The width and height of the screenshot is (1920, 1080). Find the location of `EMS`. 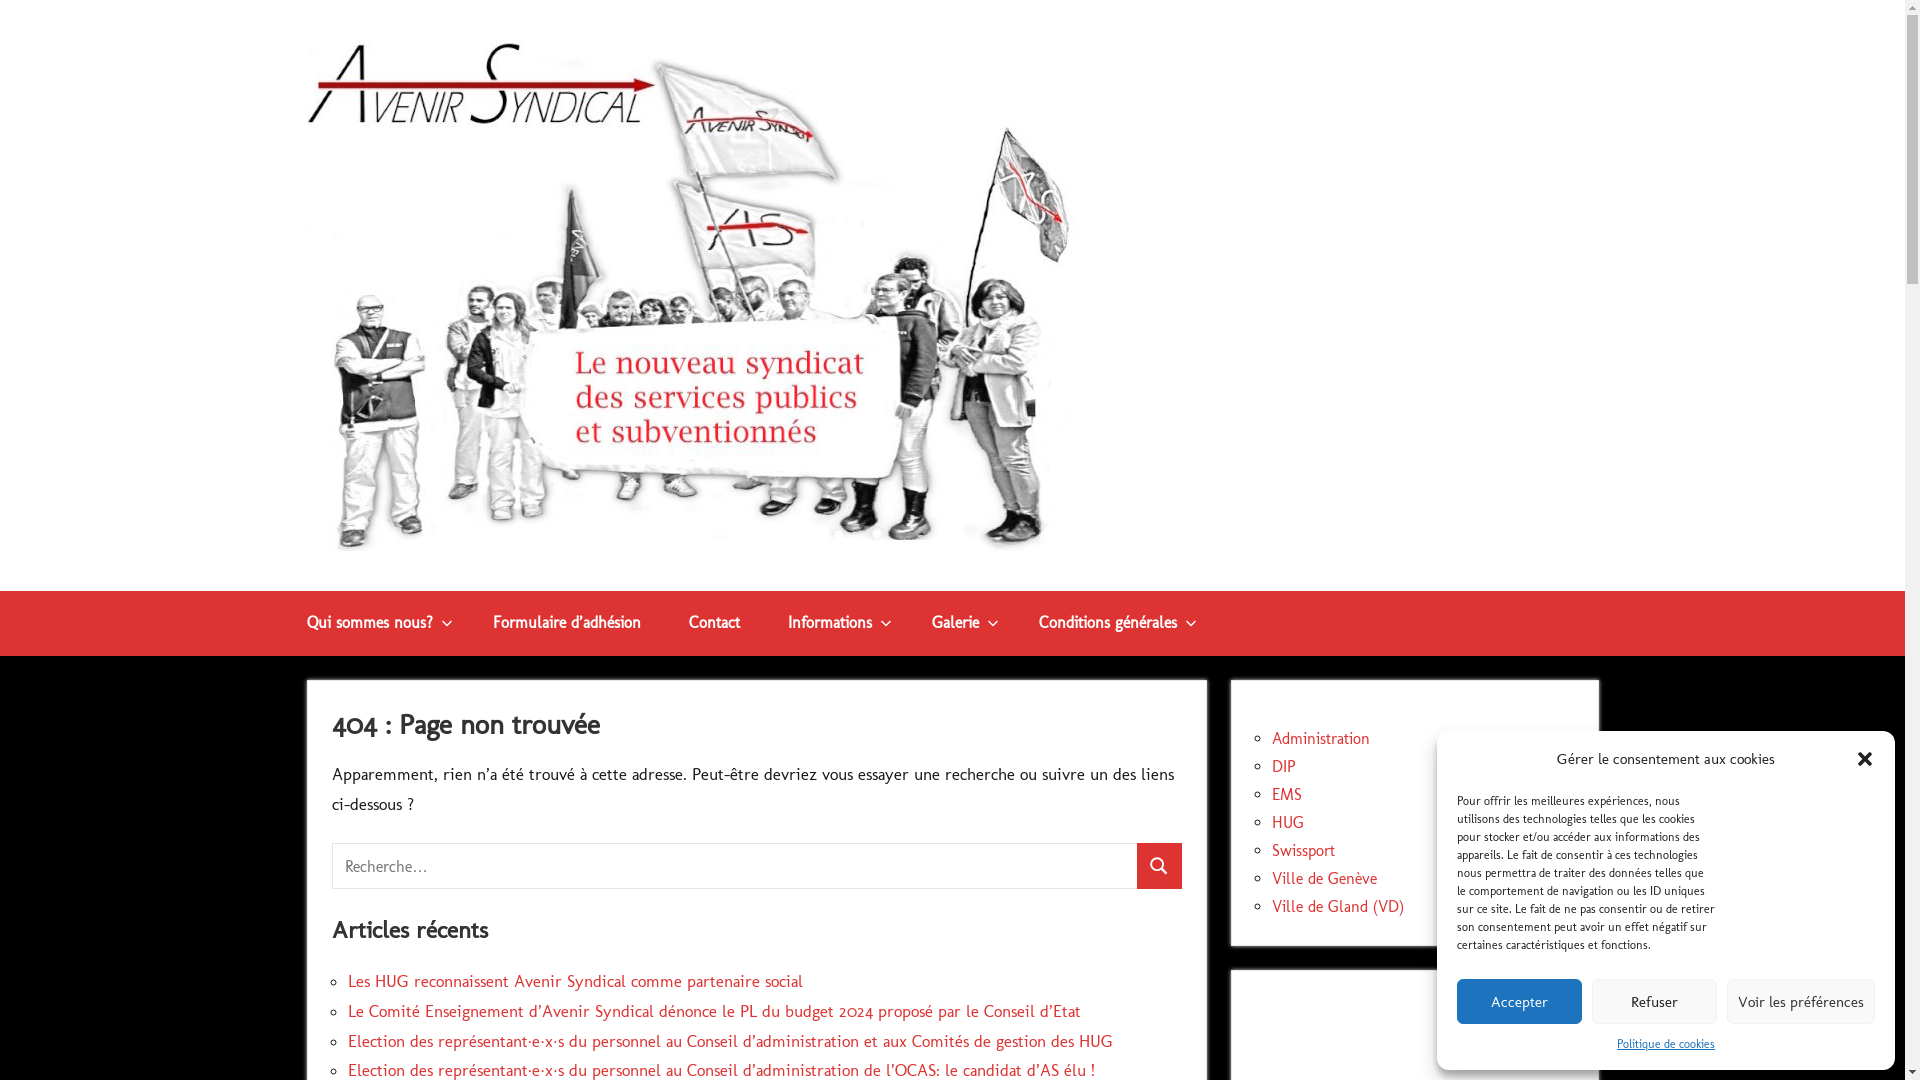

EMS is located at coordinates (1287, 794).